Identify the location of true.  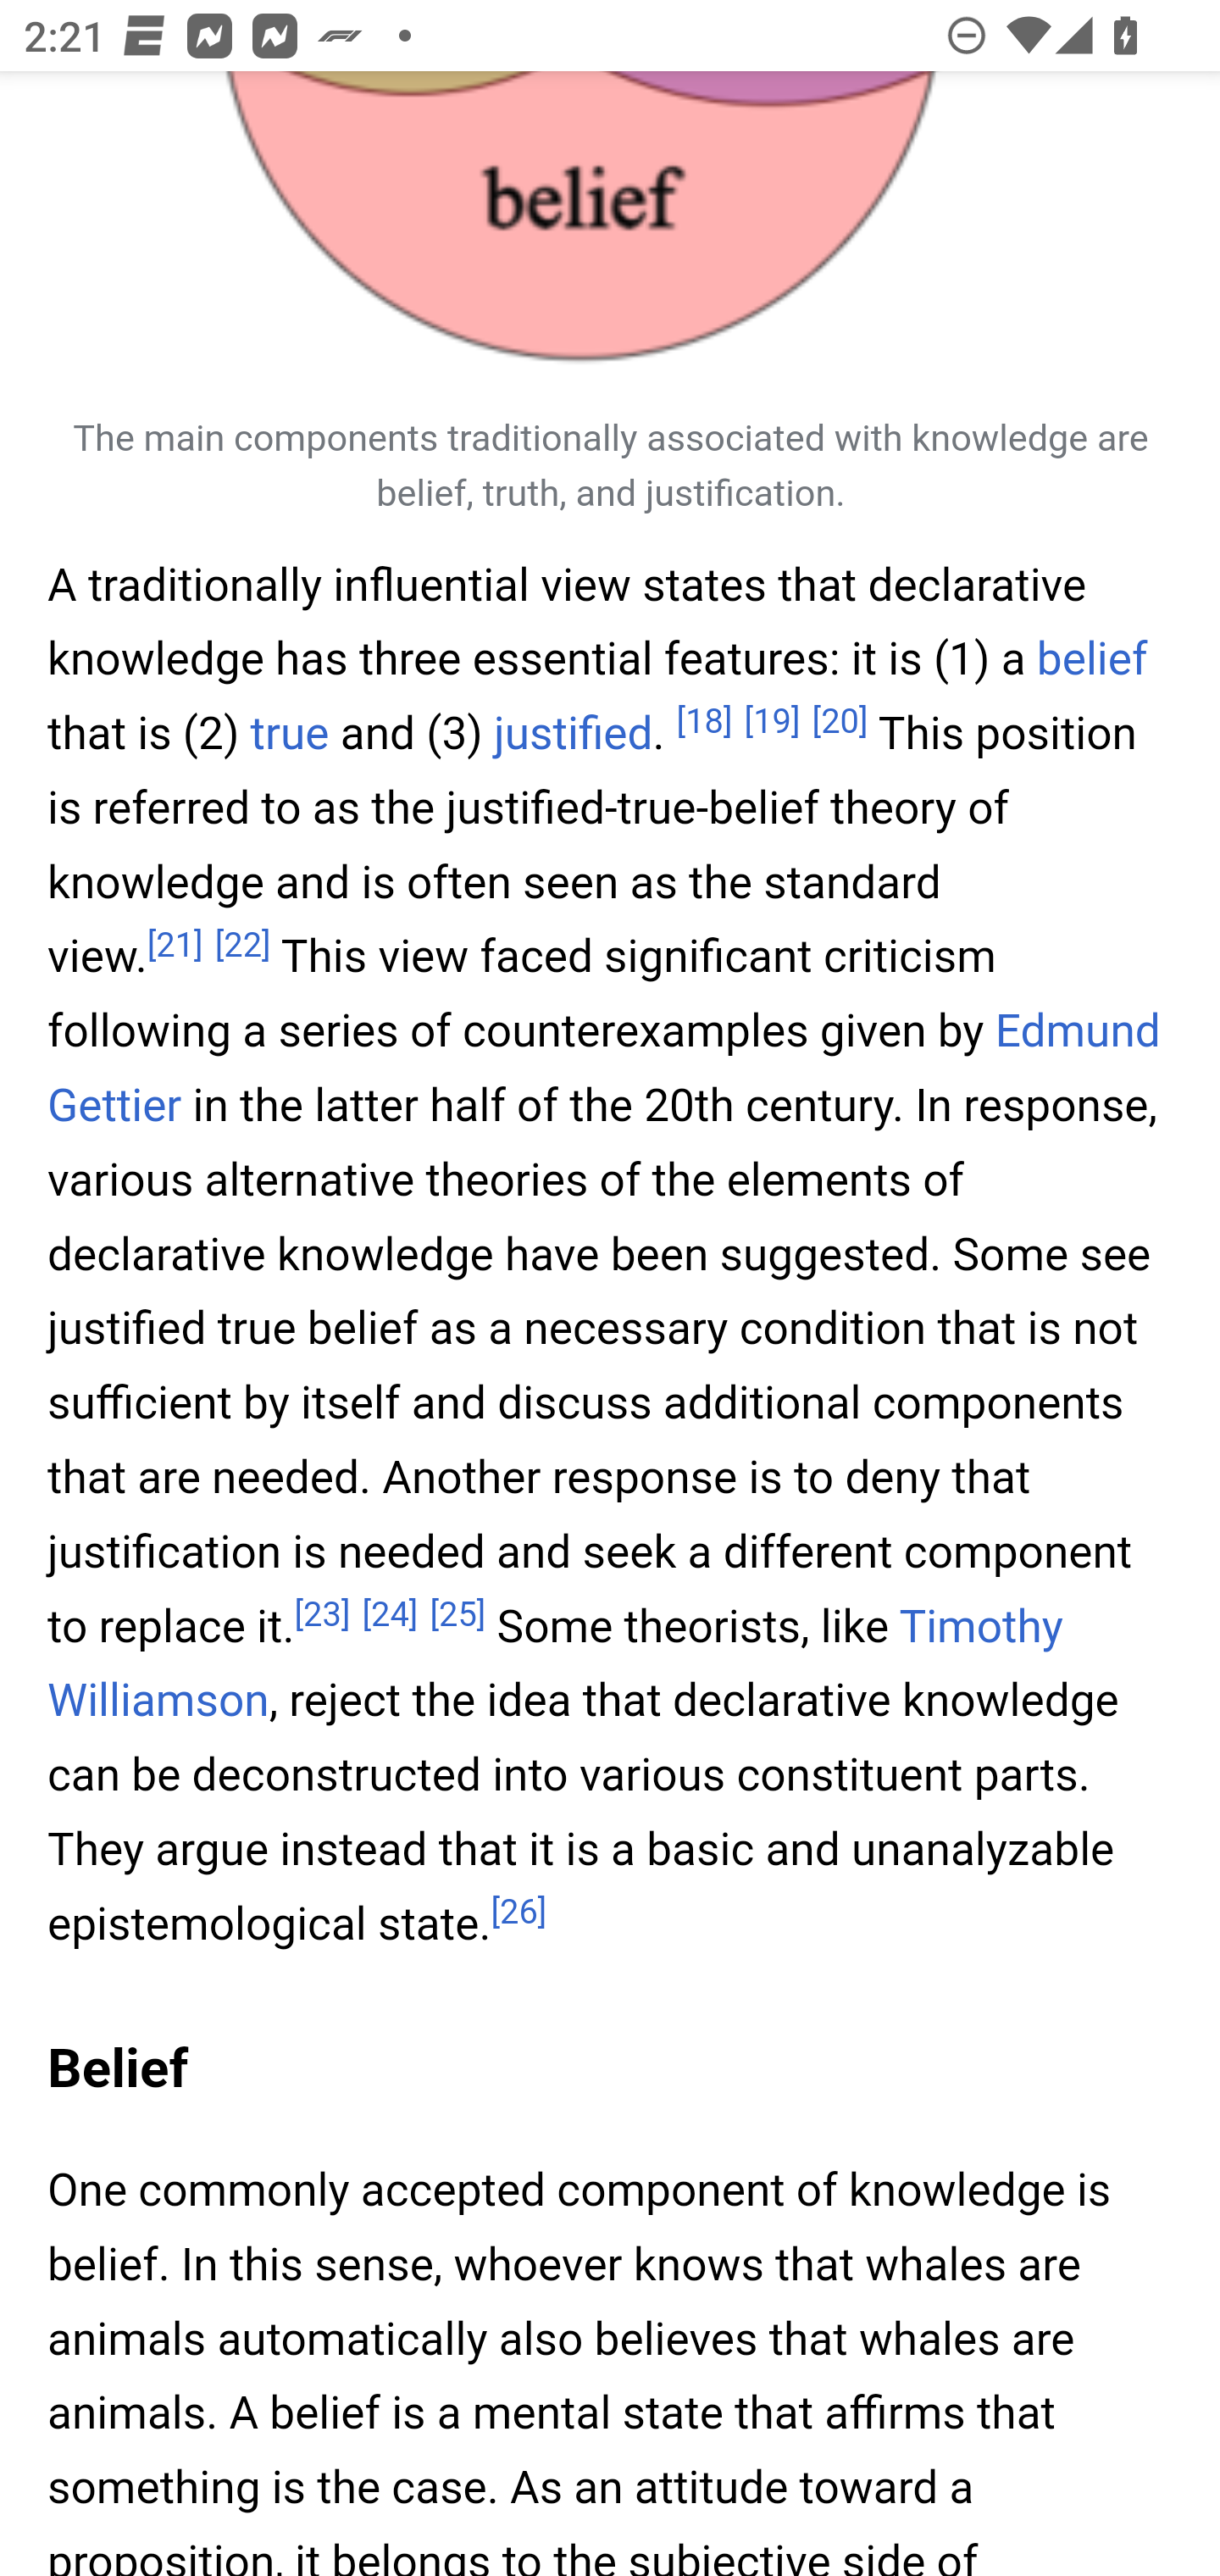
(290, 736).